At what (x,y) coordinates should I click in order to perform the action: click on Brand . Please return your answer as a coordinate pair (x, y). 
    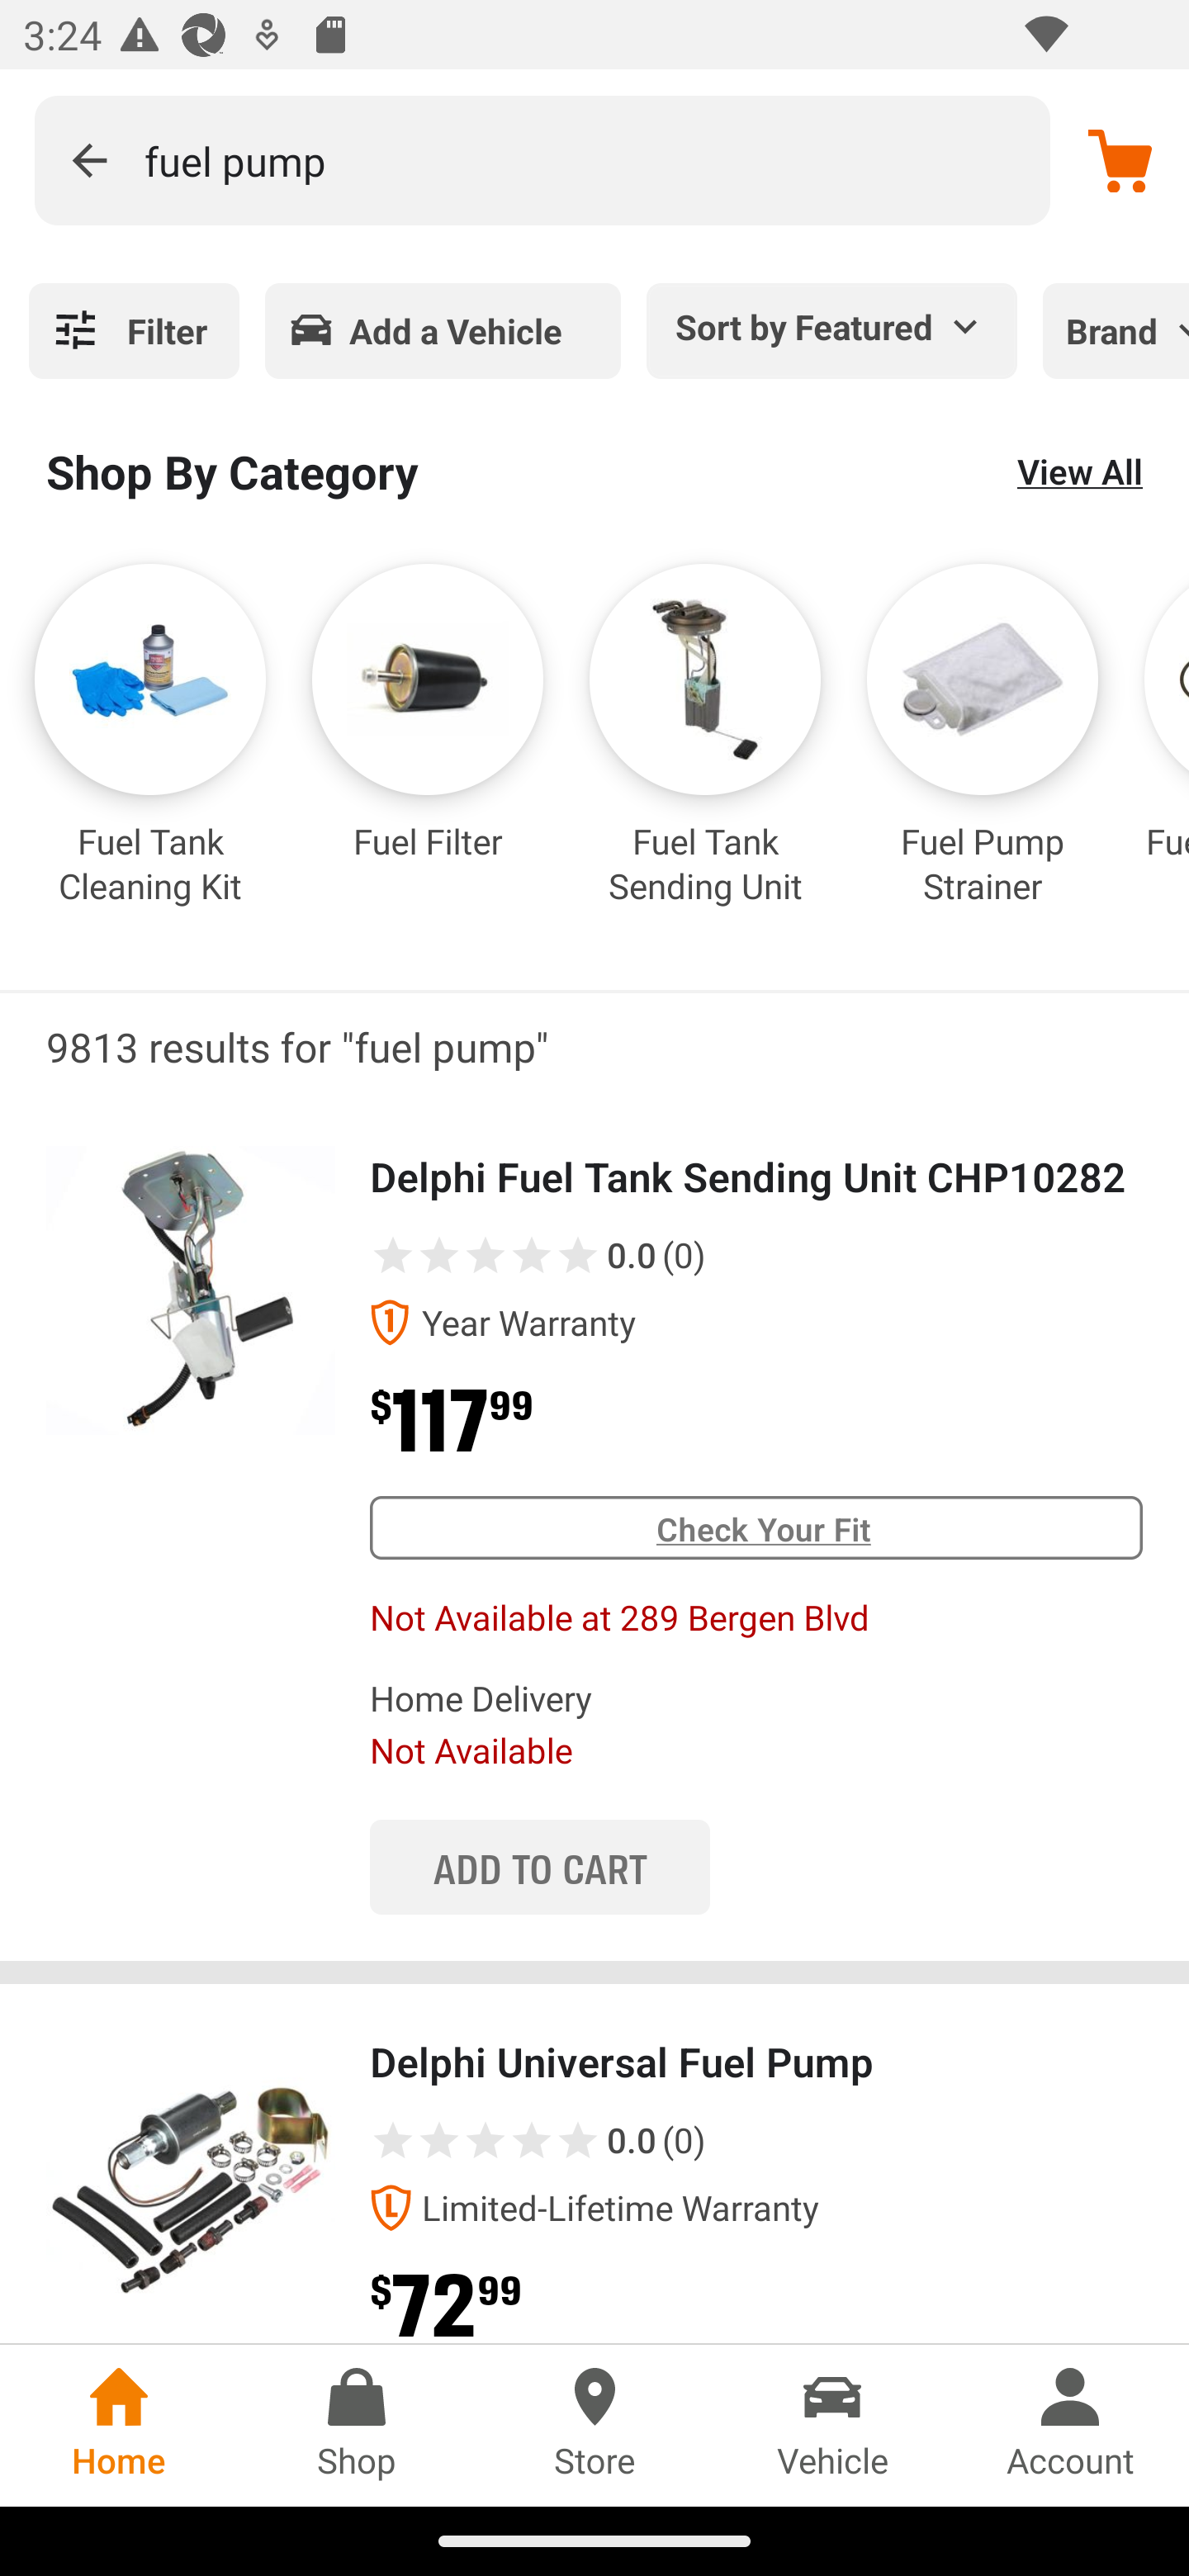
    Looking at the image, I should click on (1116, 330).